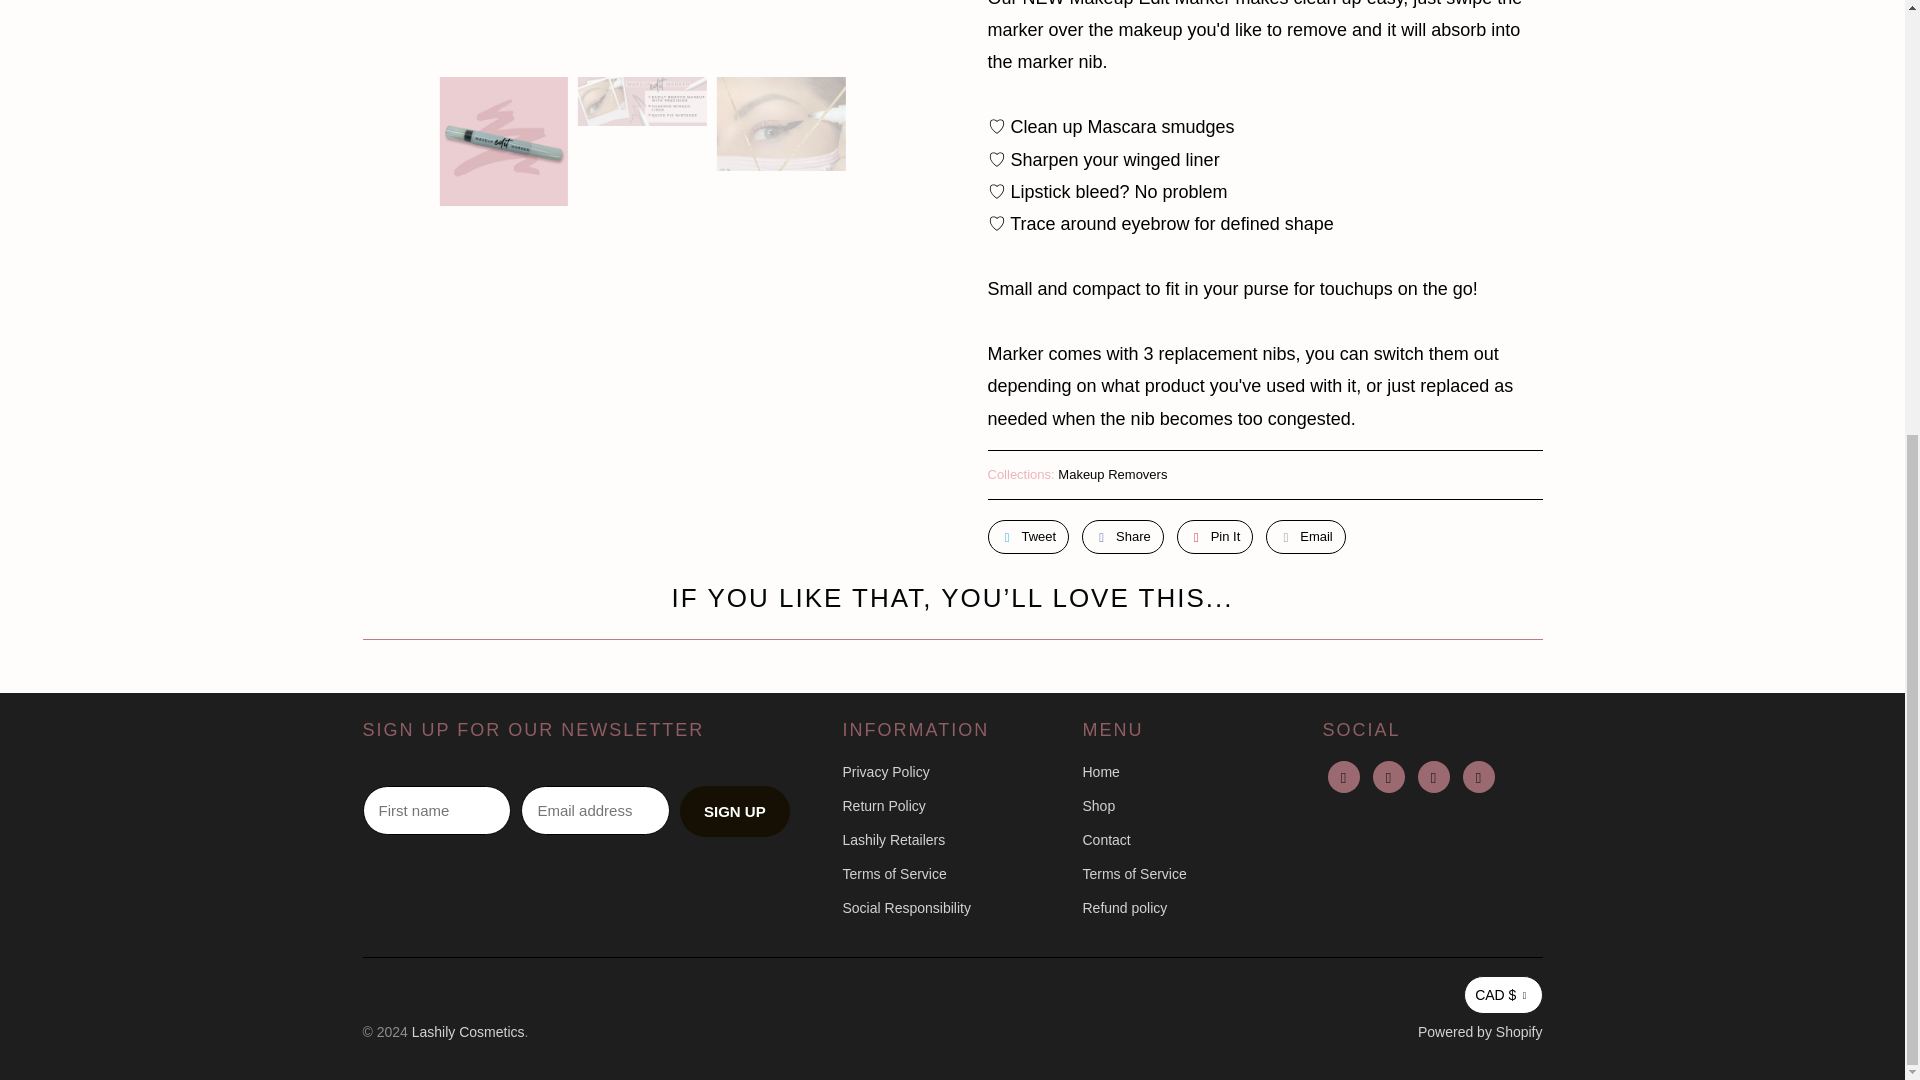  Describe the element at coordinates (1112, 474) in the screenshot. I see `Makeup Removers` at that location.